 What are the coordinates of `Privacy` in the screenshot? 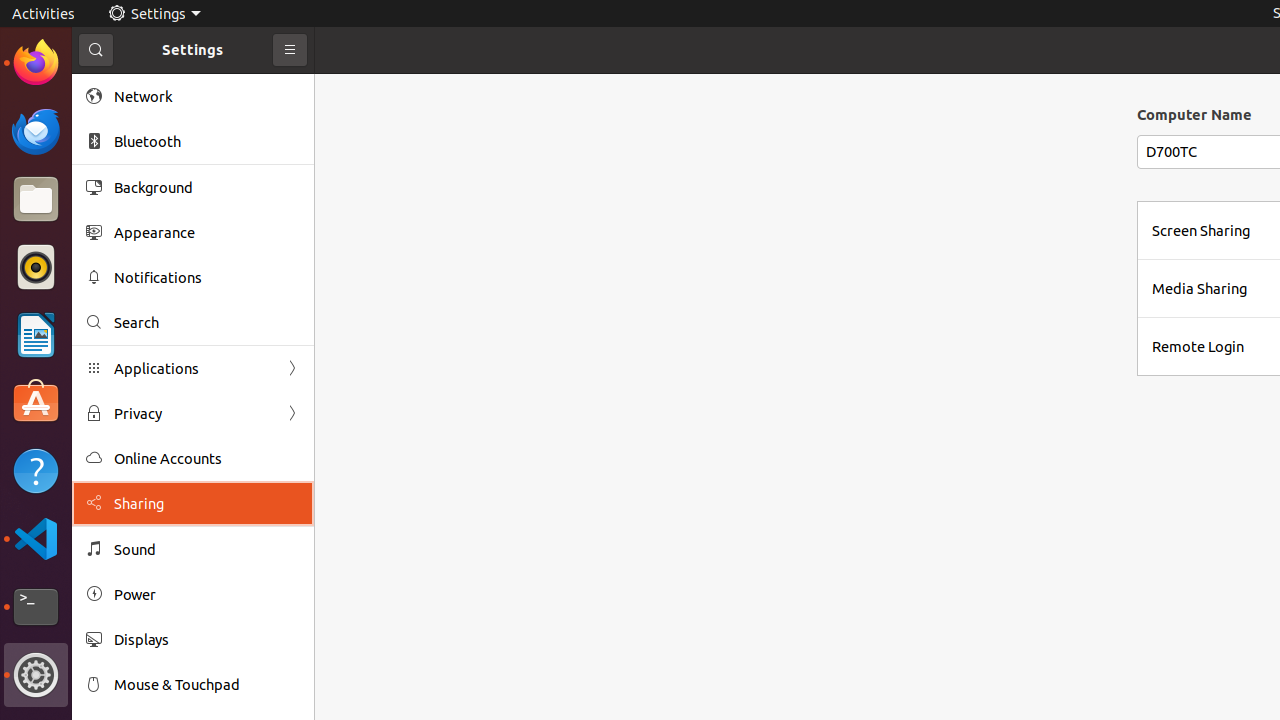 It's located at (193, 414).